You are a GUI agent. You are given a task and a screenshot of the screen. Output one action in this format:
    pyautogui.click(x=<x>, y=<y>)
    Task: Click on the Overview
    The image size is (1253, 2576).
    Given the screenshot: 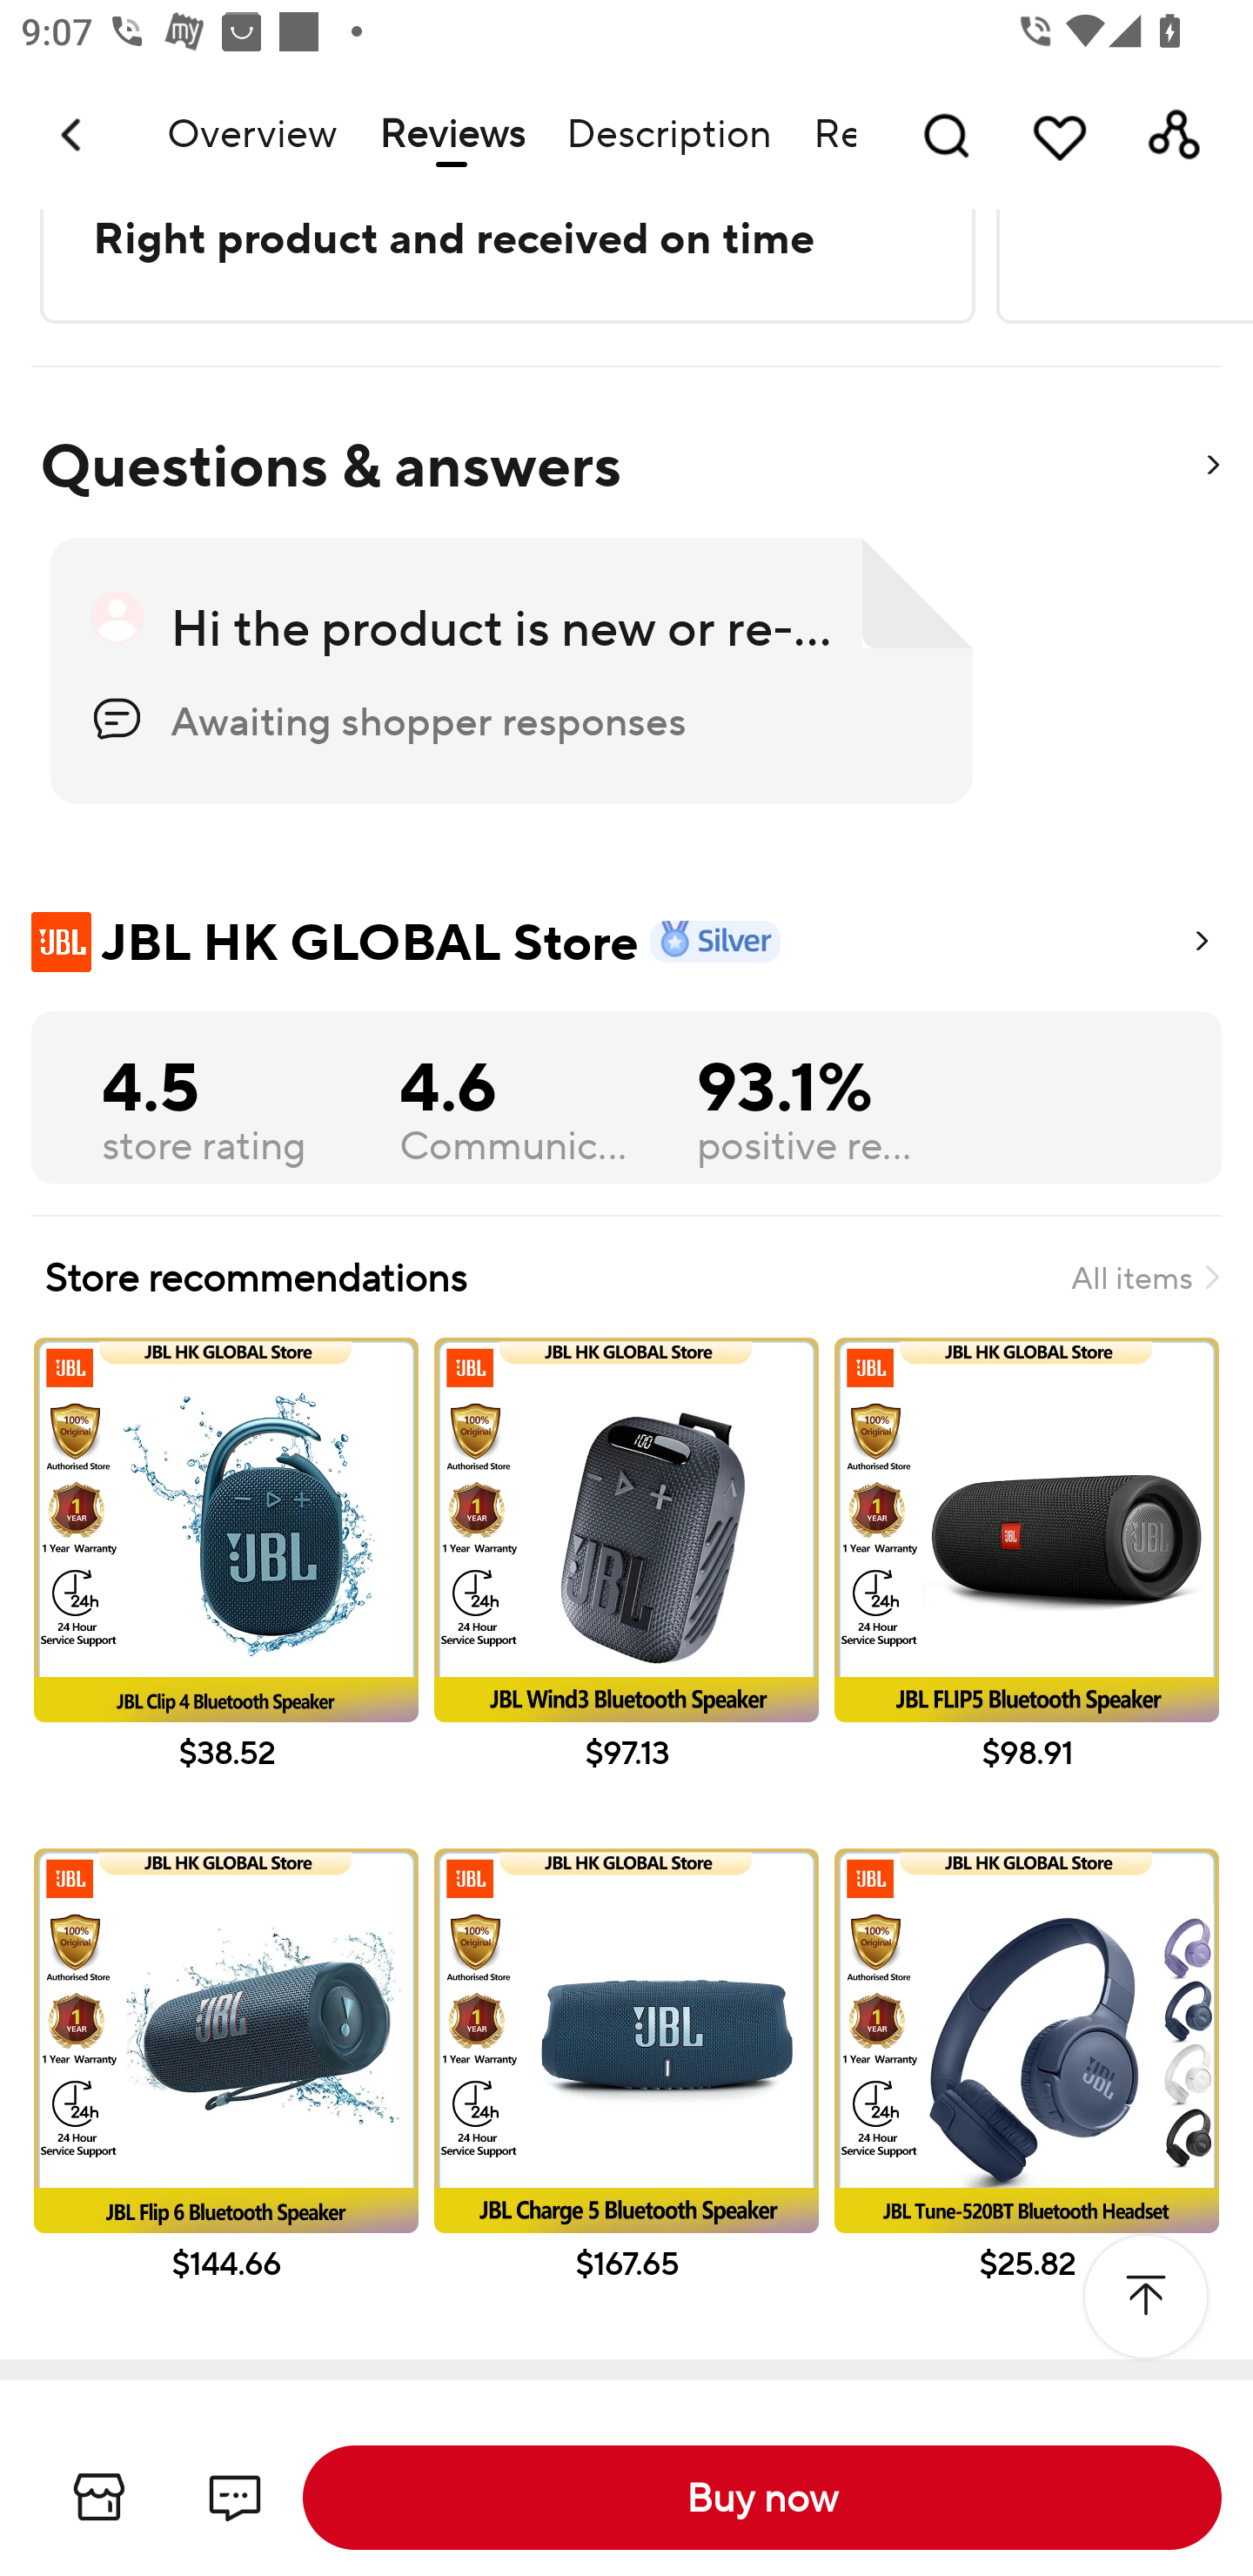 What is the action you would take?
    pyautogui.click(x=251, y=135)
    